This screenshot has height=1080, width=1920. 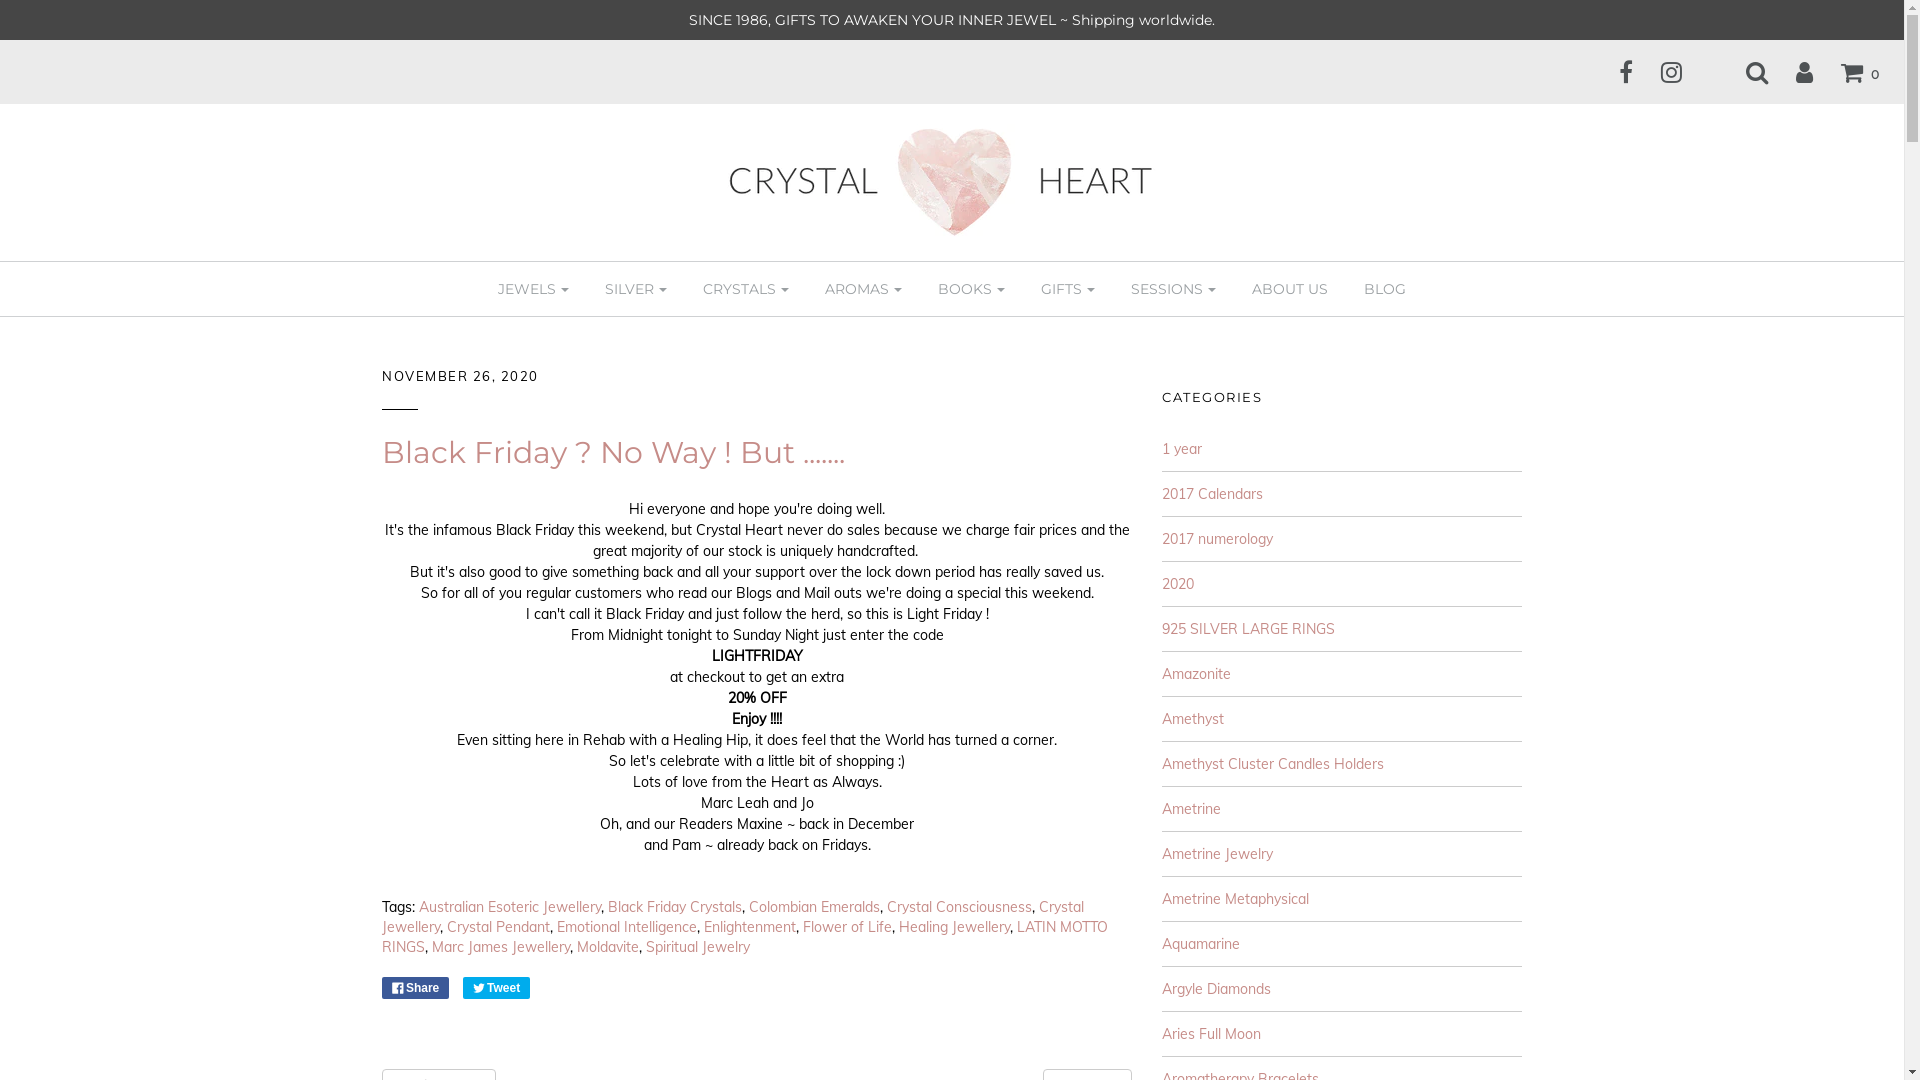 I want to click on 2020, so click(x=1178, y=584).